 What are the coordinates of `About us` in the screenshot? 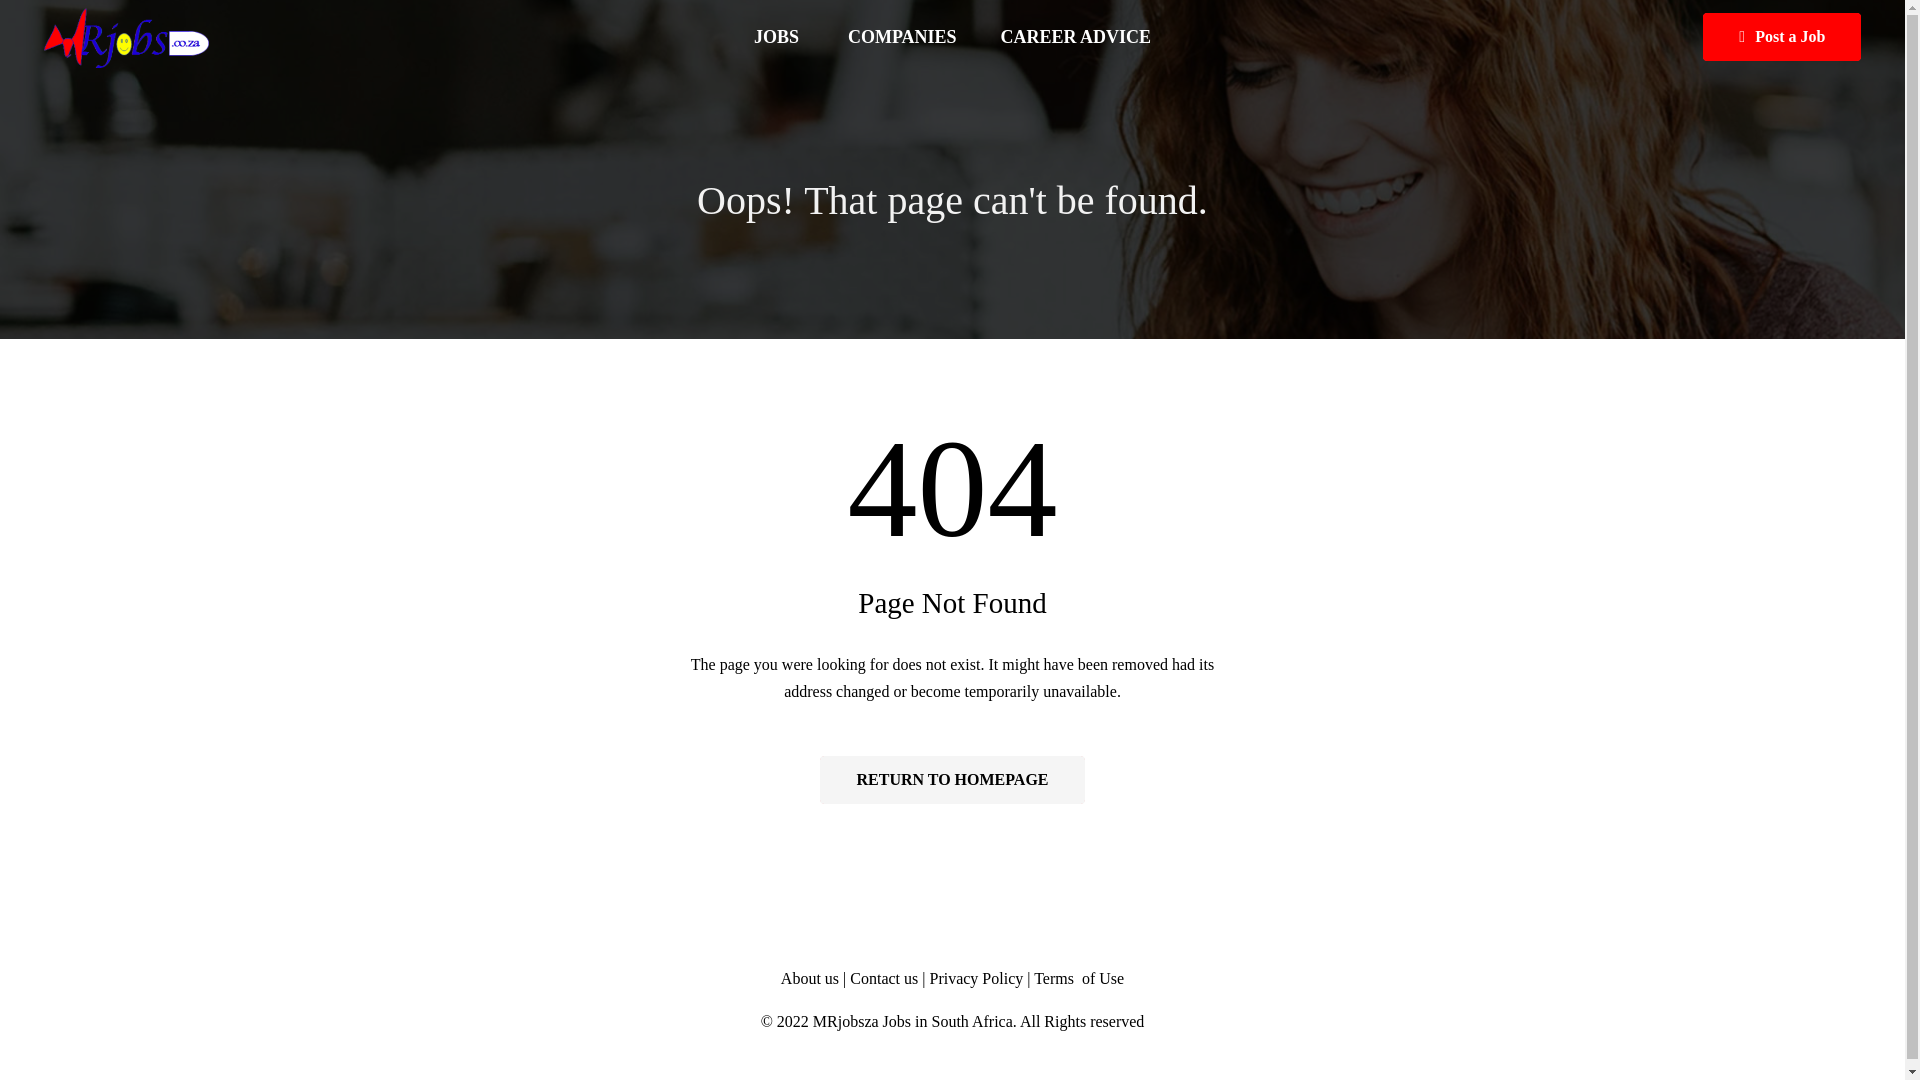 It's located at (810, 978).